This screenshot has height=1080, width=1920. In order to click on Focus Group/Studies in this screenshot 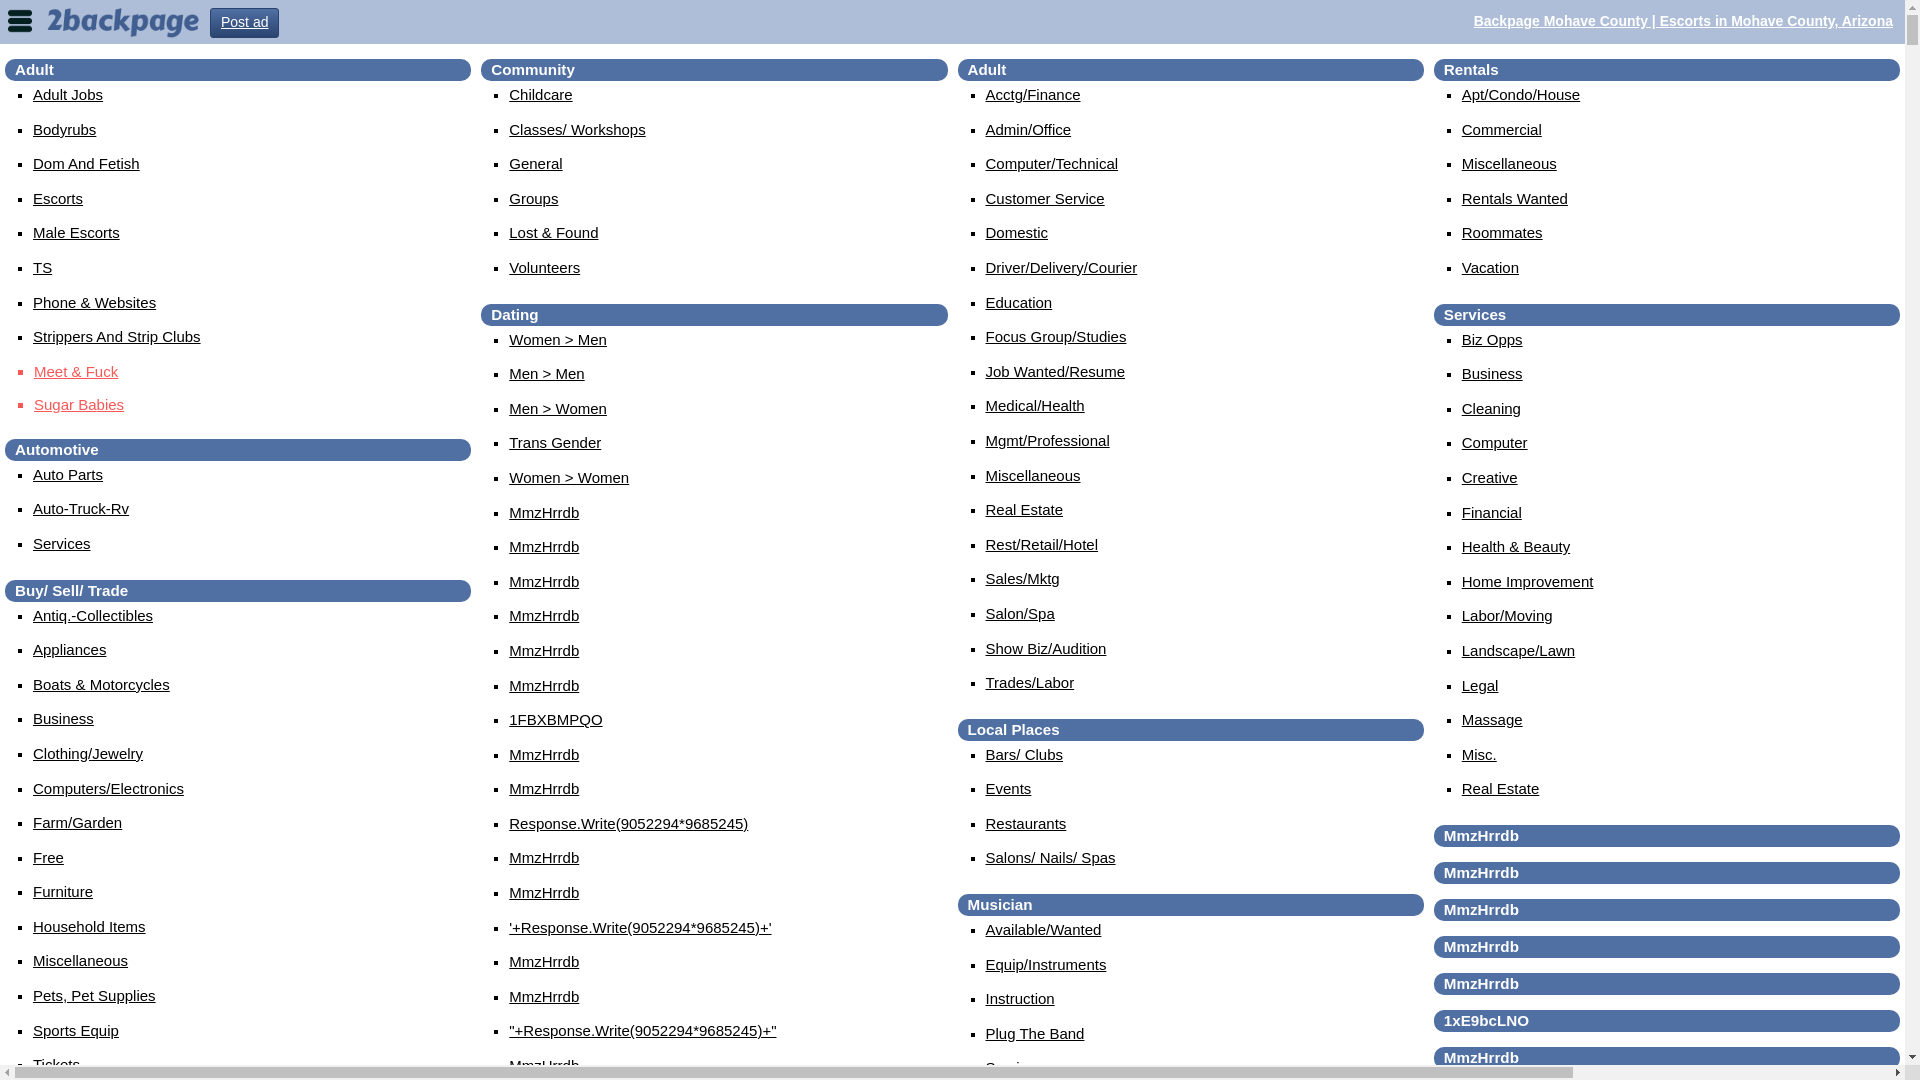, I will do `click(1056, 336)`.